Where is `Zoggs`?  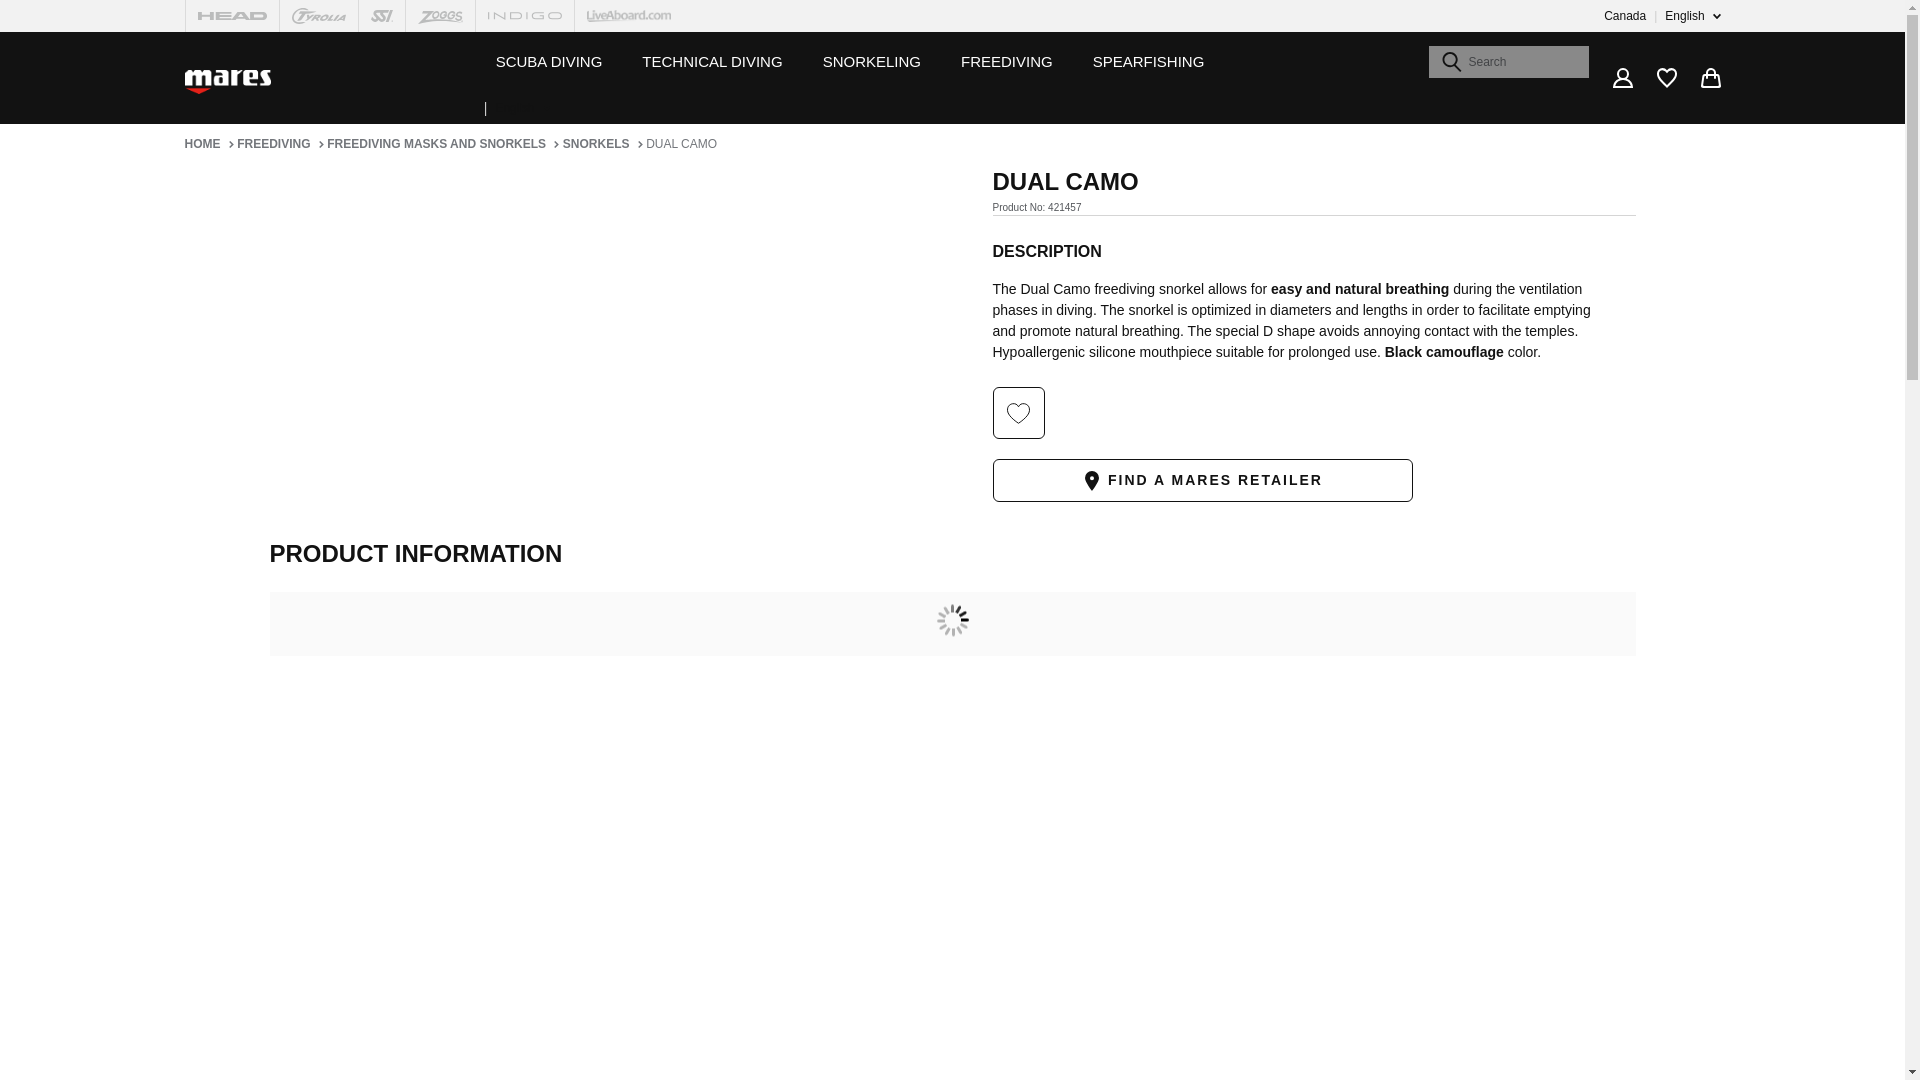 Zoggs is located at coordinates (440, 16).